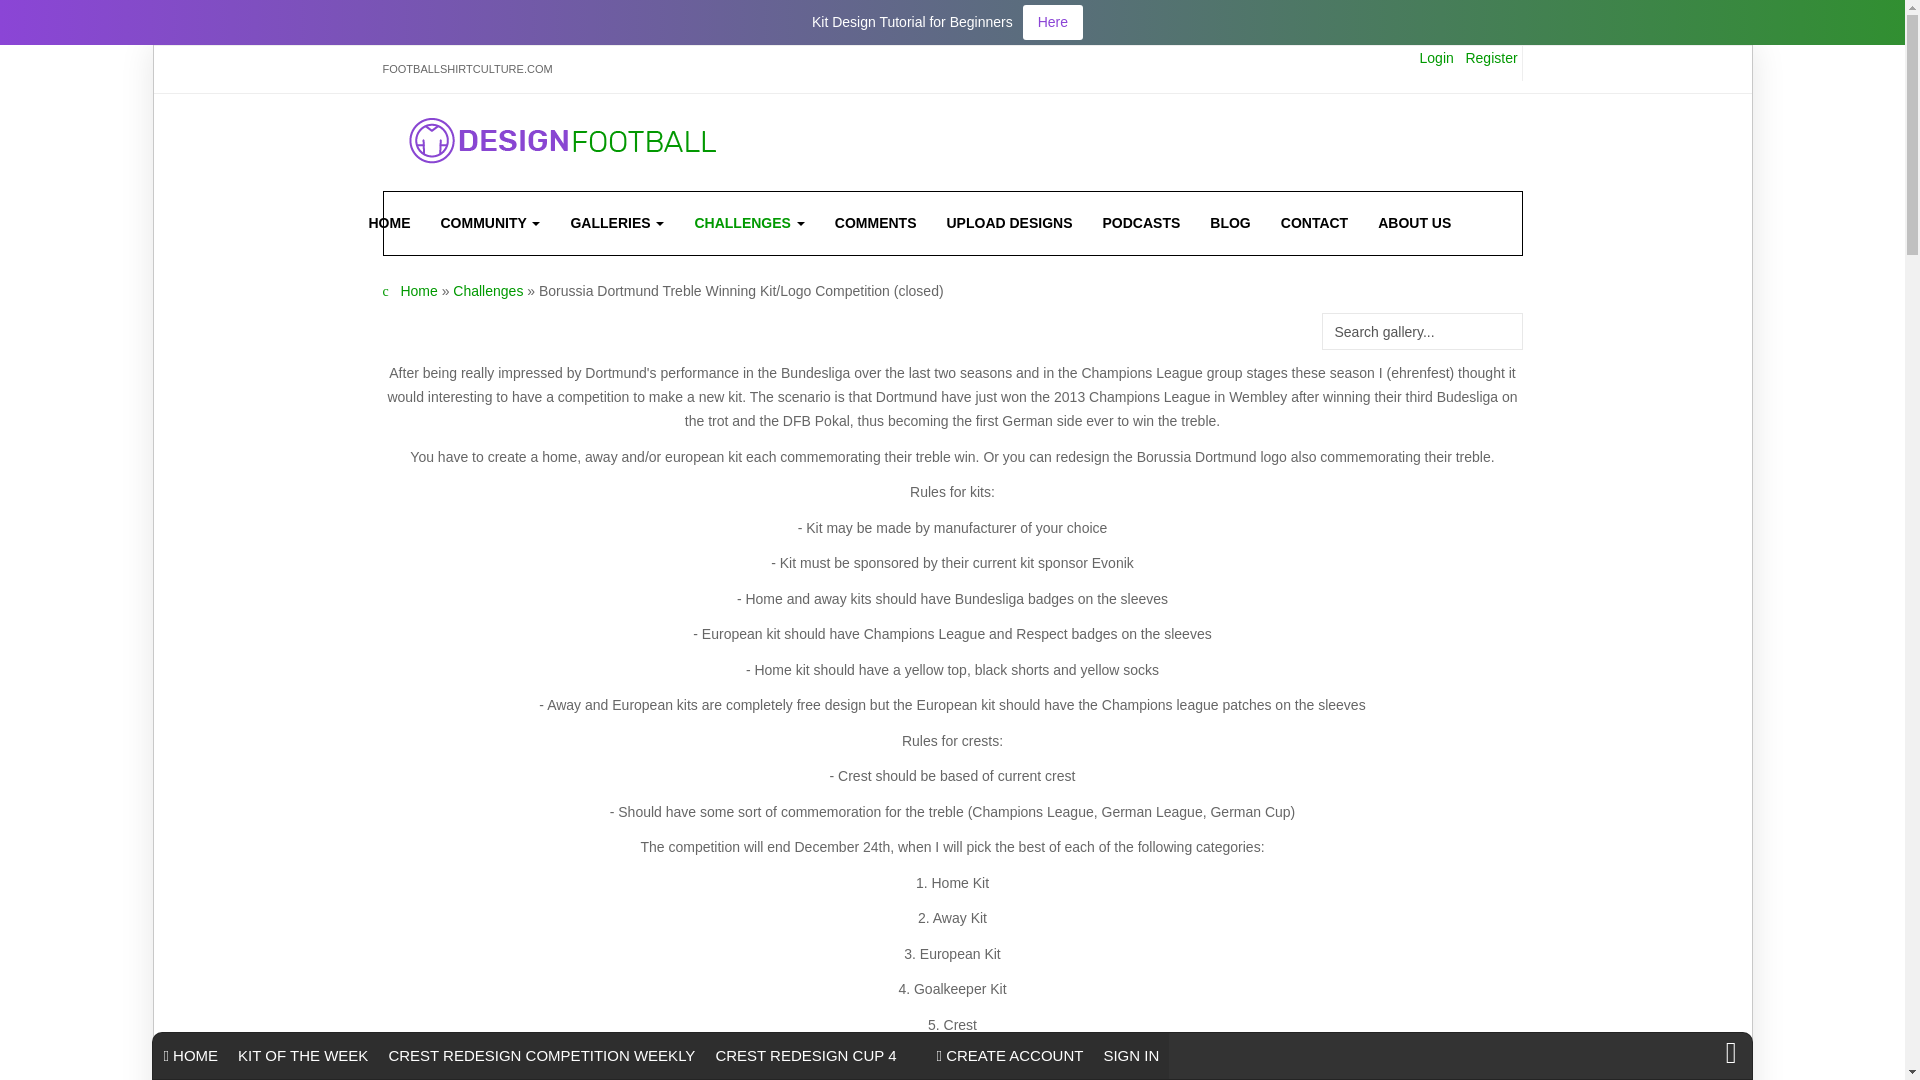 This screenshot has height=1080, width=1920. What do you see at coordinates (562, 139) in the screenshot?
I see `Design Football` at bounding box center [562, 139].